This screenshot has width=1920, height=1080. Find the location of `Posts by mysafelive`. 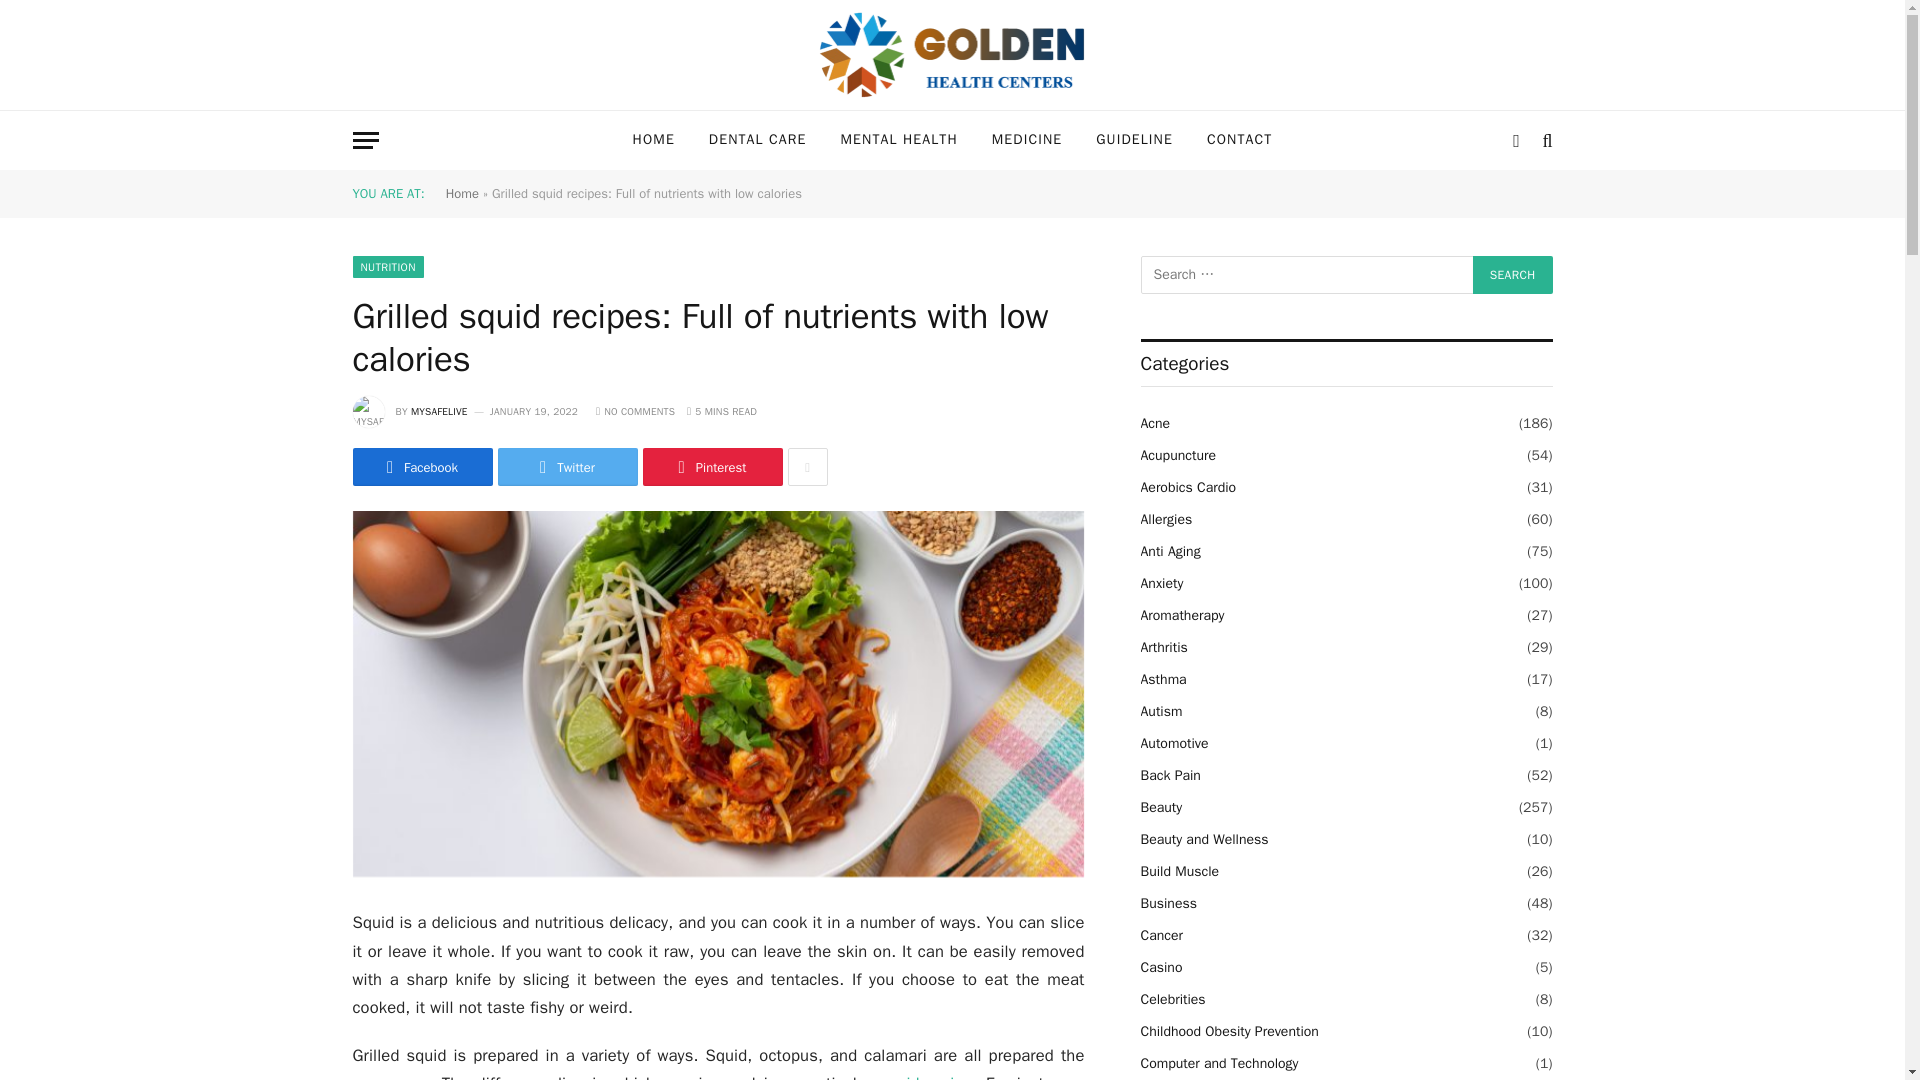

Posts by mysafelive is located at coordinates (439, 411).